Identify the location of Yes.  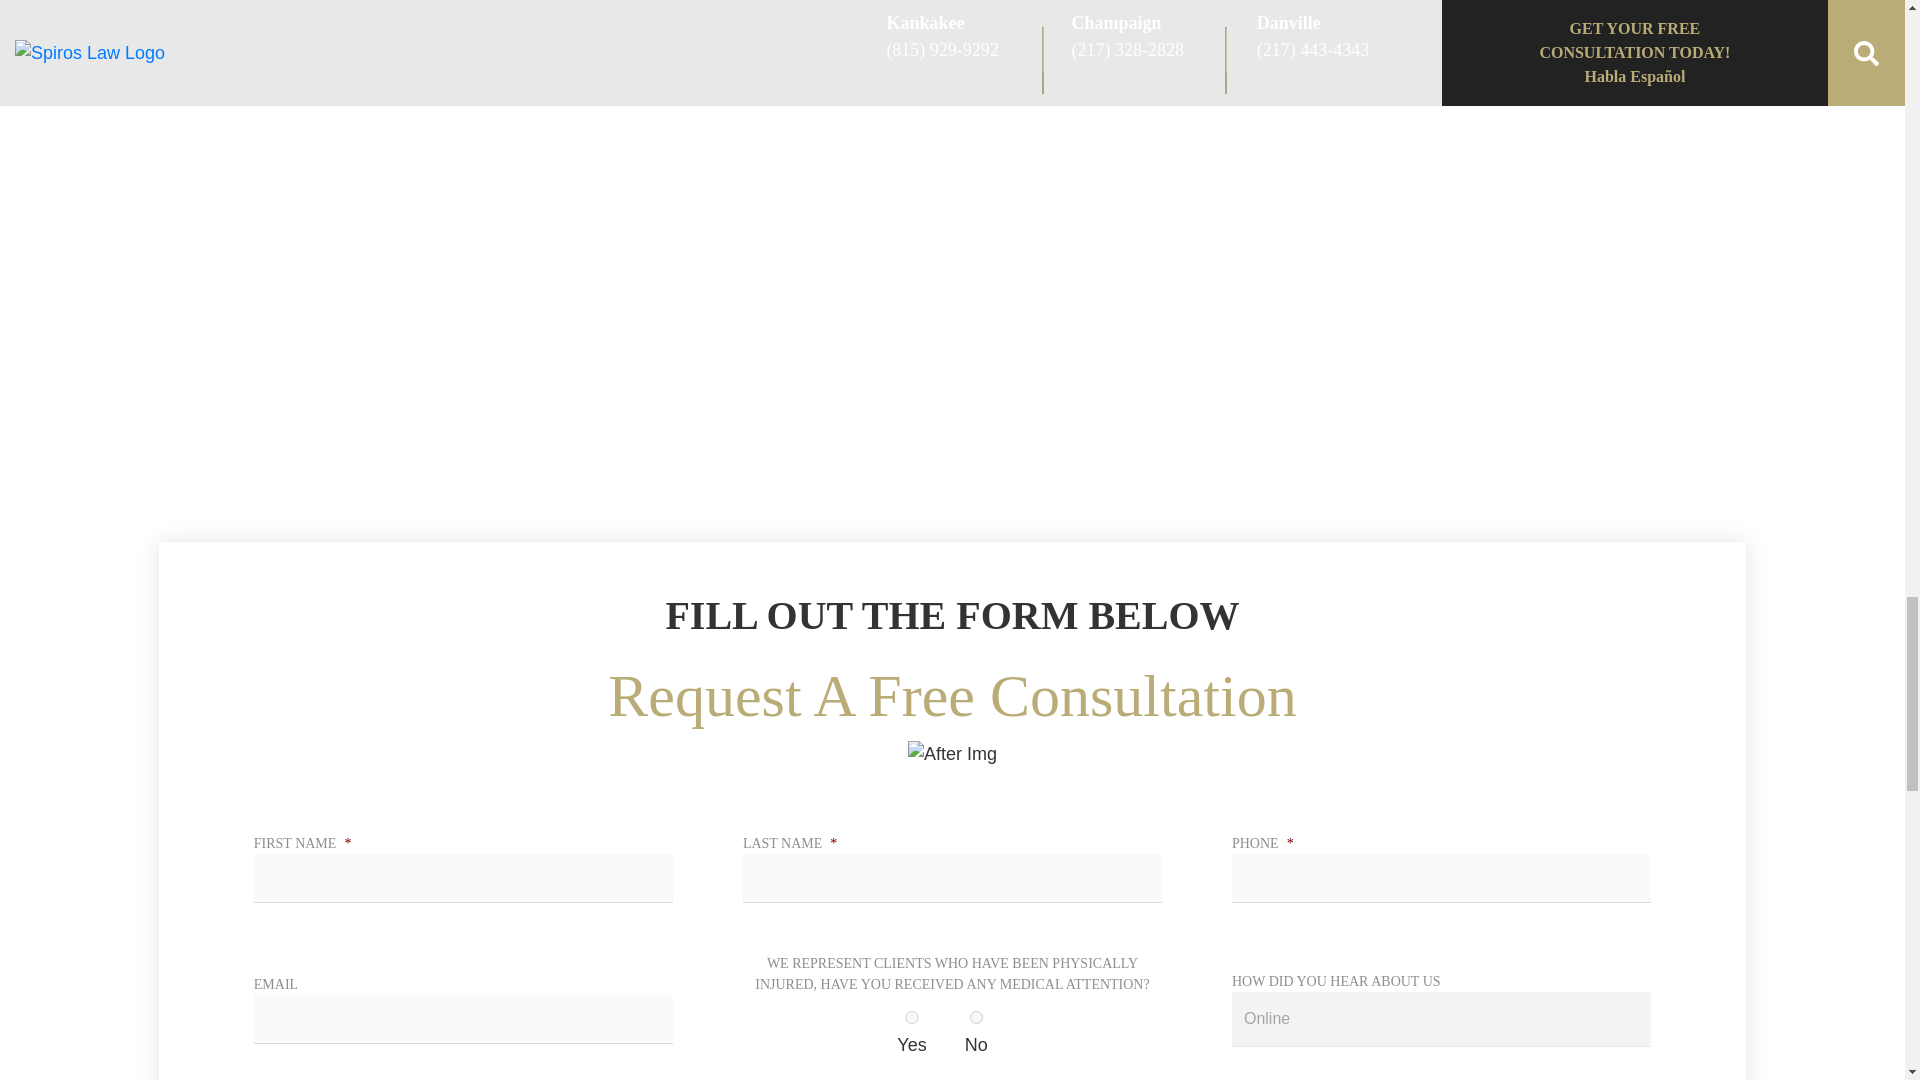
(911, 1016).